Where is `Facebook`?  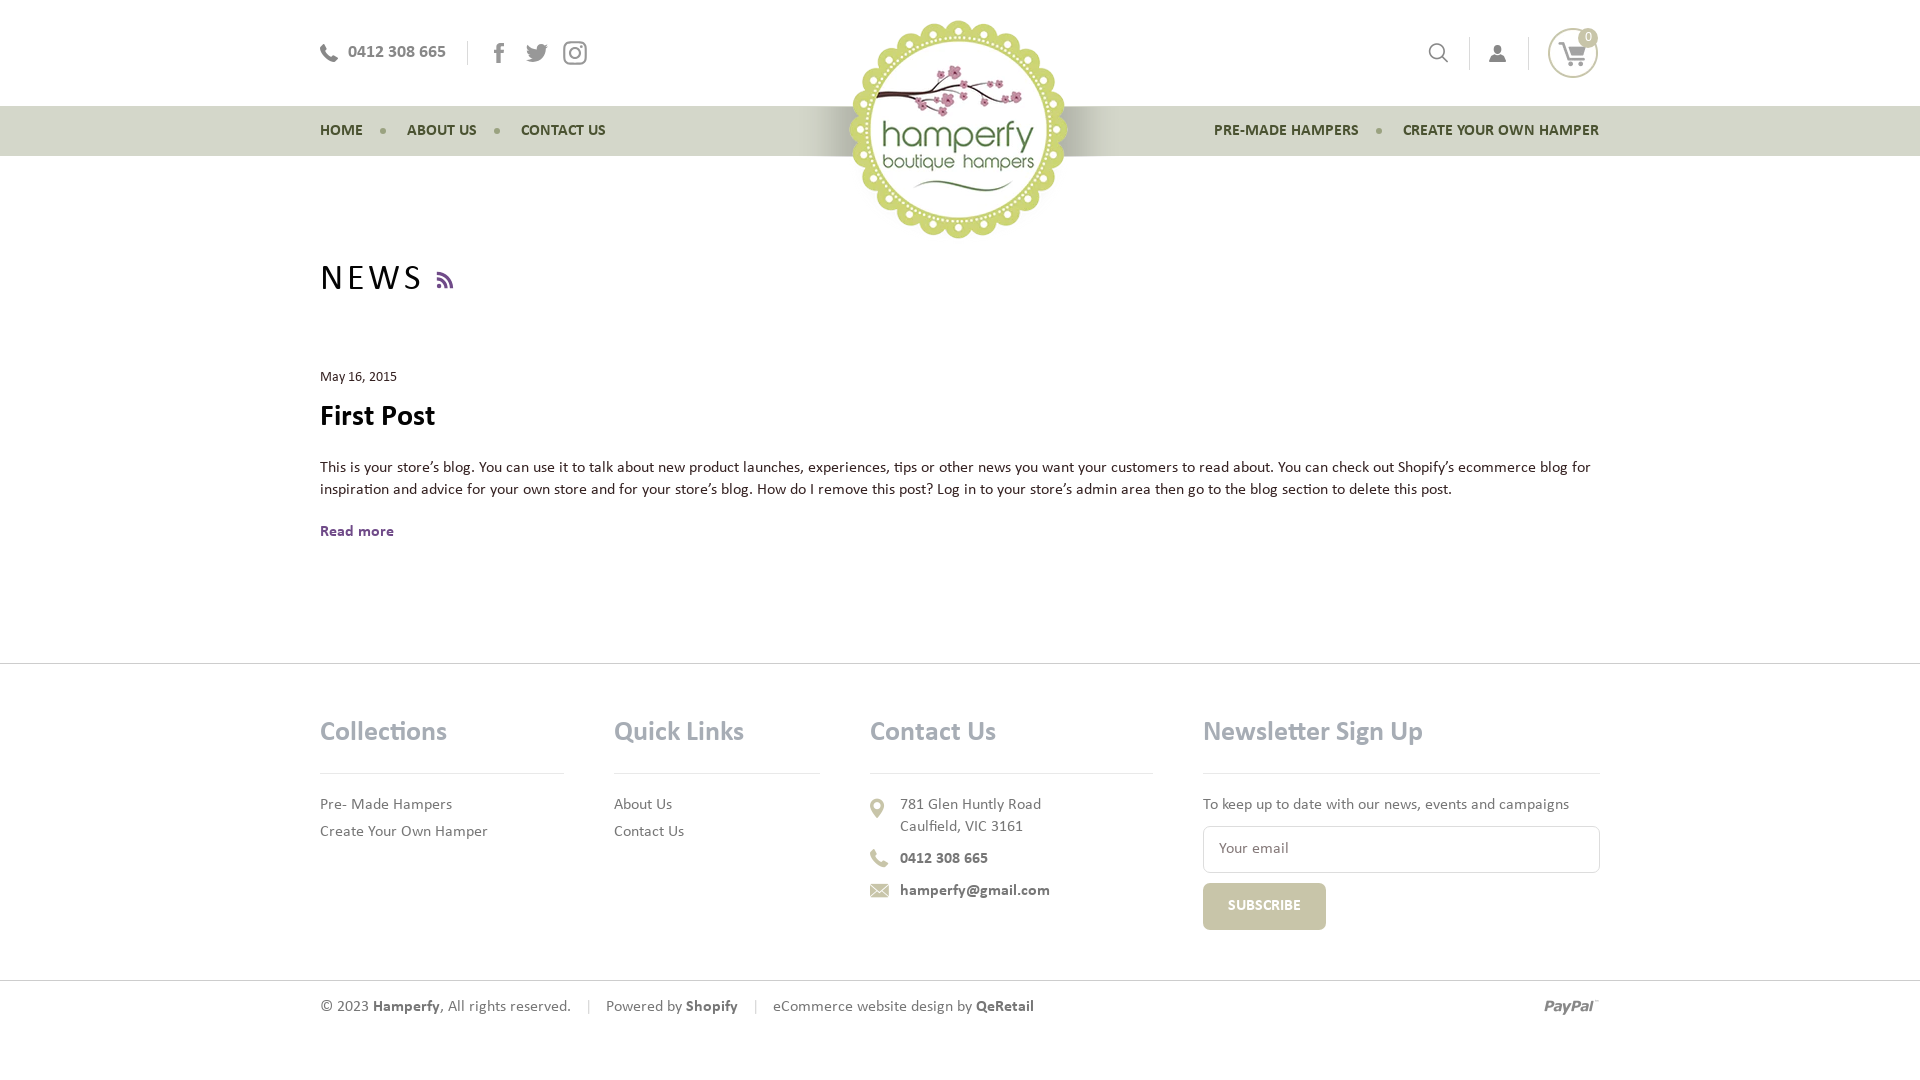
Facebook is located at coordinates (499, 53).